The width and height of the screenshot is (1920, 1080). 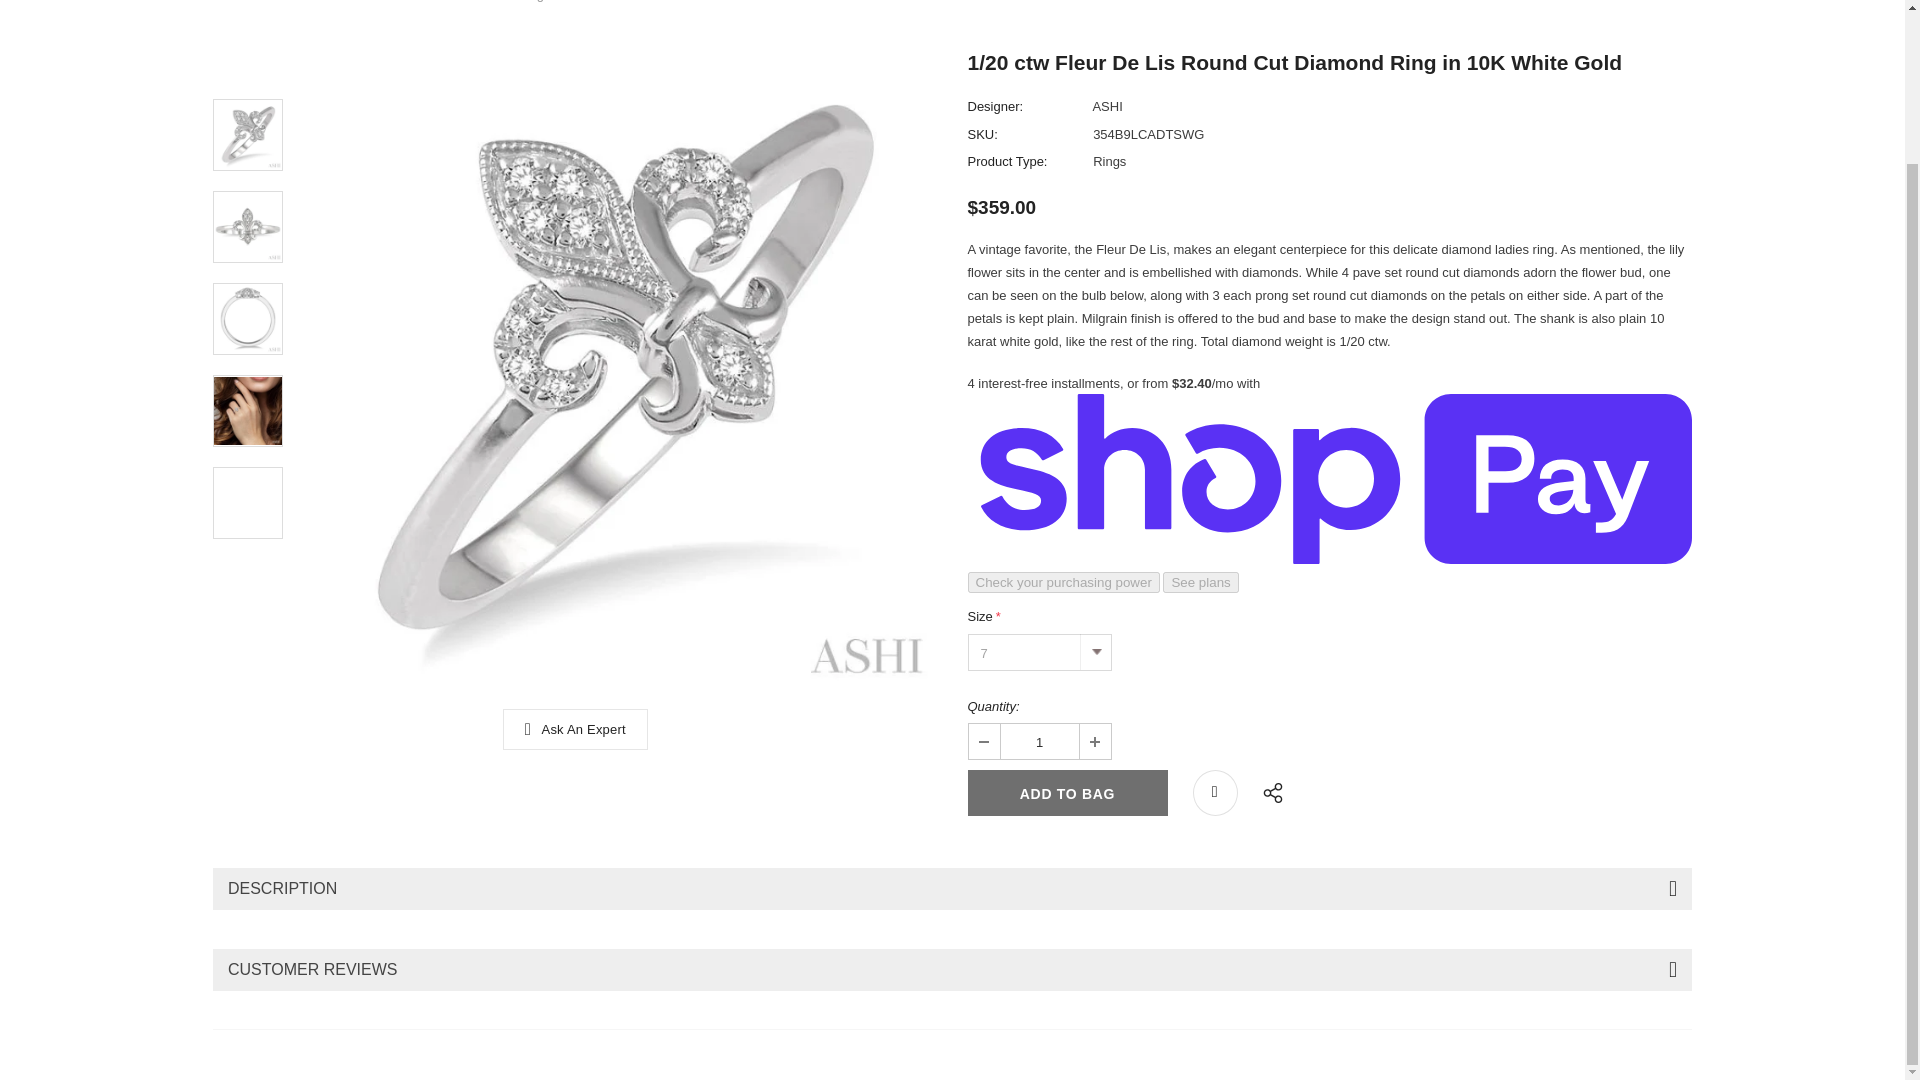 What do you see at coordinates (1038, 741) in the screenshot?
I see `1` at bounding box center [1038, 741].